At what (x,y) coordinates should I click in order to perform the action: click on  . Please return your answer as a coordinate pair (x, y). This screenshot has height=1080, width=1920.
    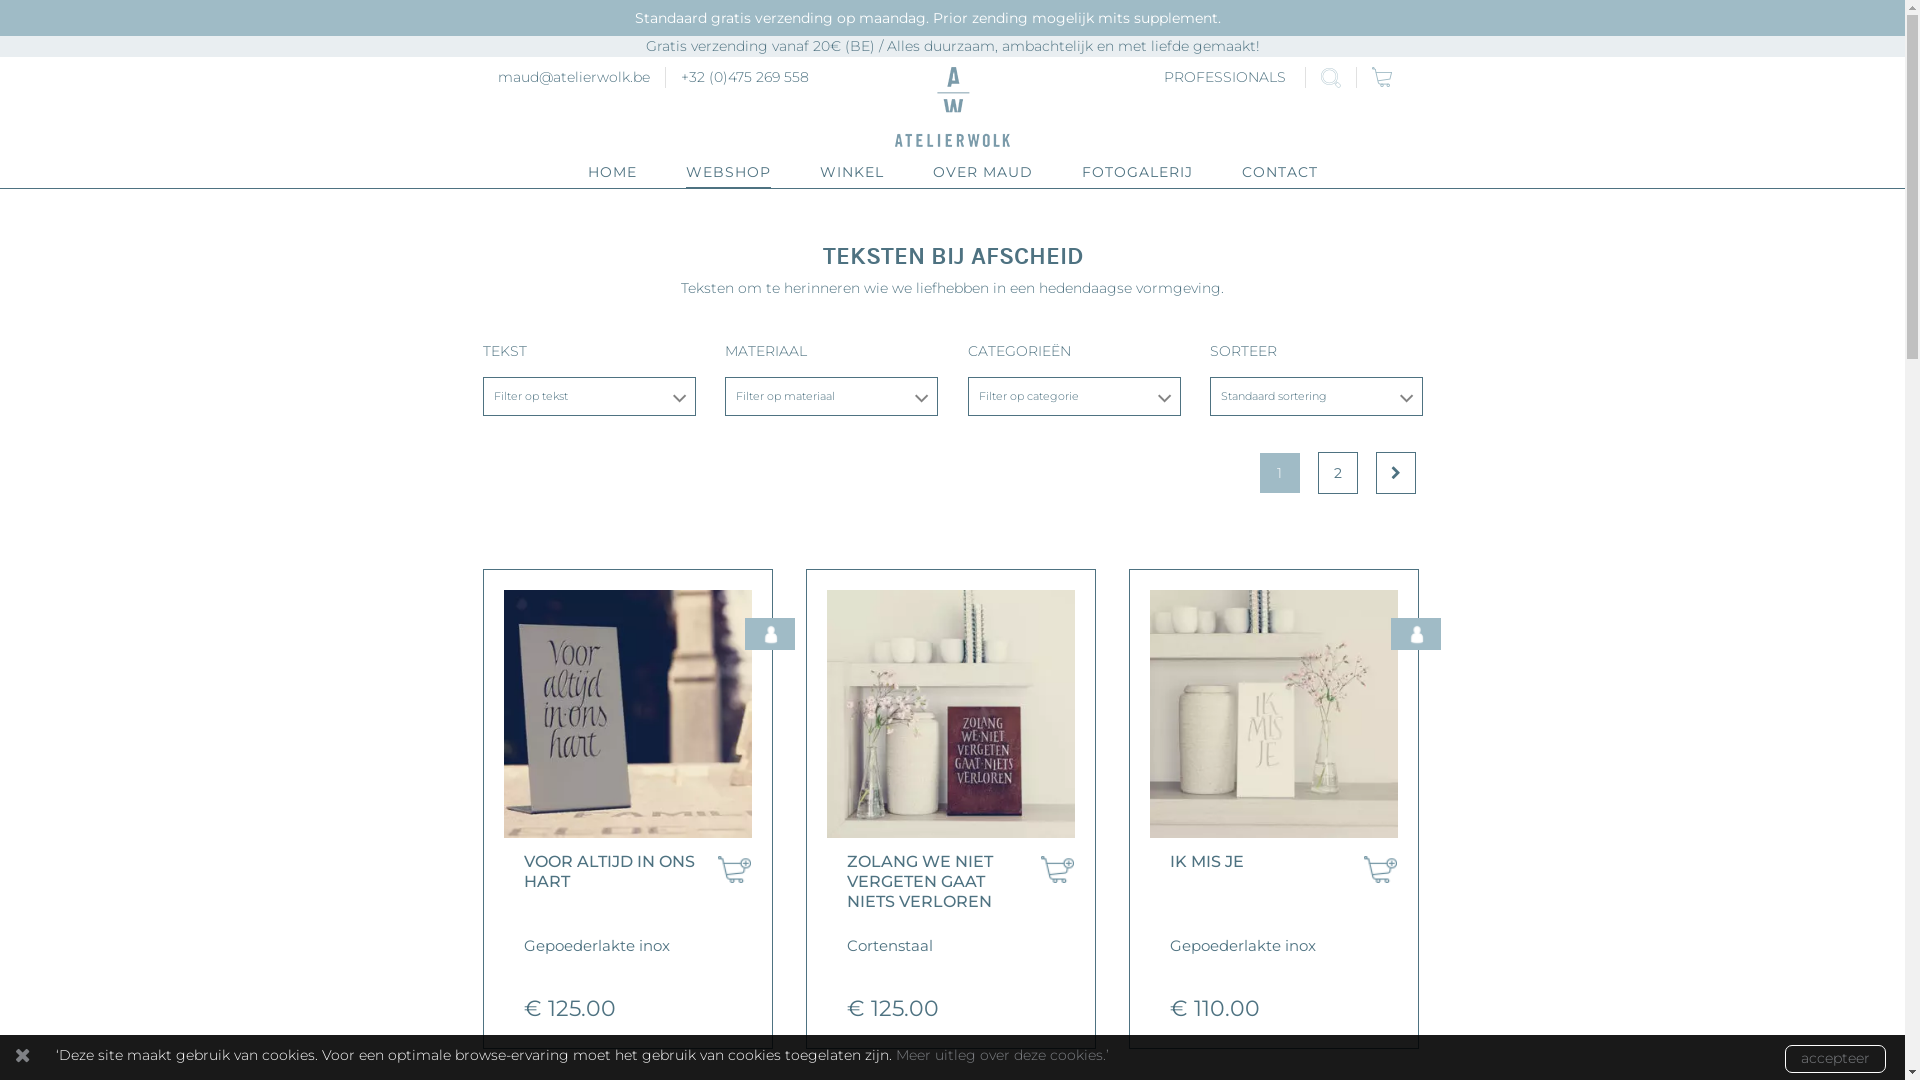
    Looking at the image, I should click on (1390, 77).